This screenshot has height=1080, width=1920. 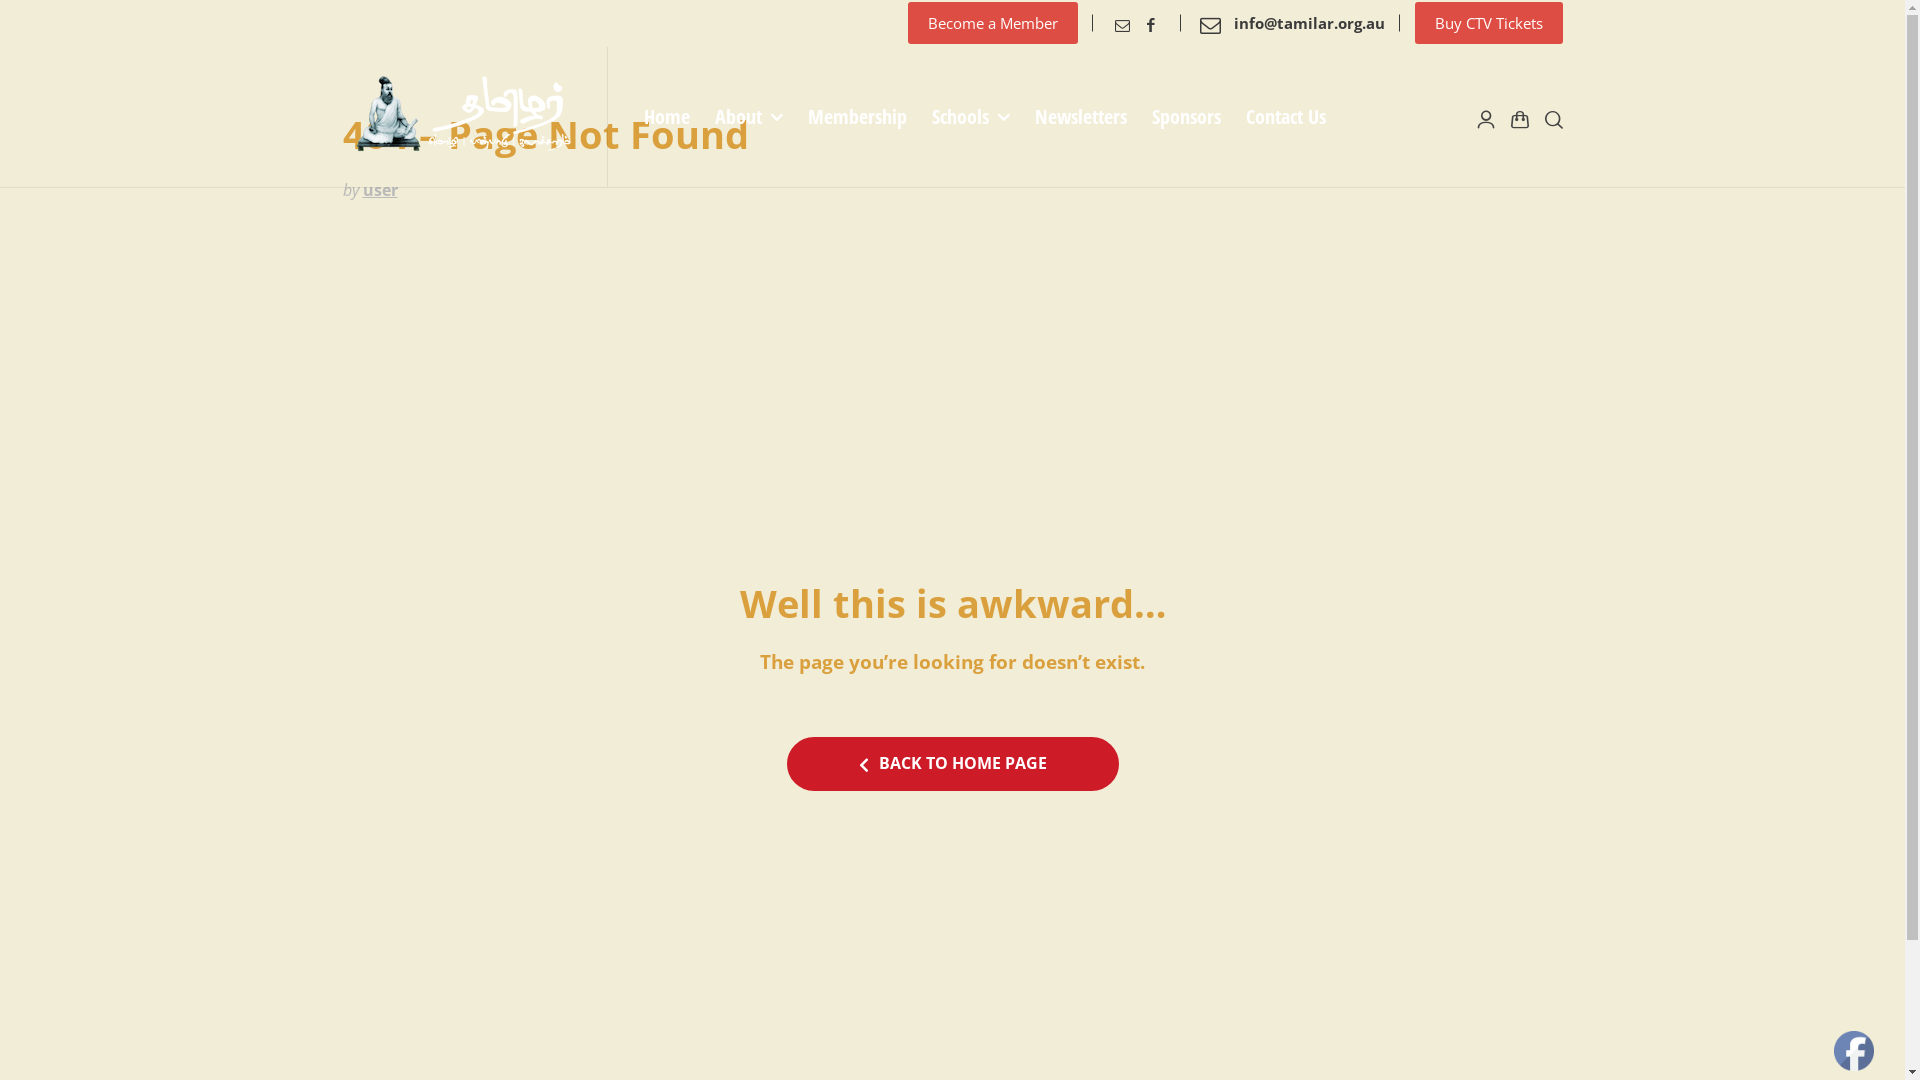 What do you see at coordinates (1286, 116) in the screenshot?
I see `Contact Us` at bounding box center [1286, 116].